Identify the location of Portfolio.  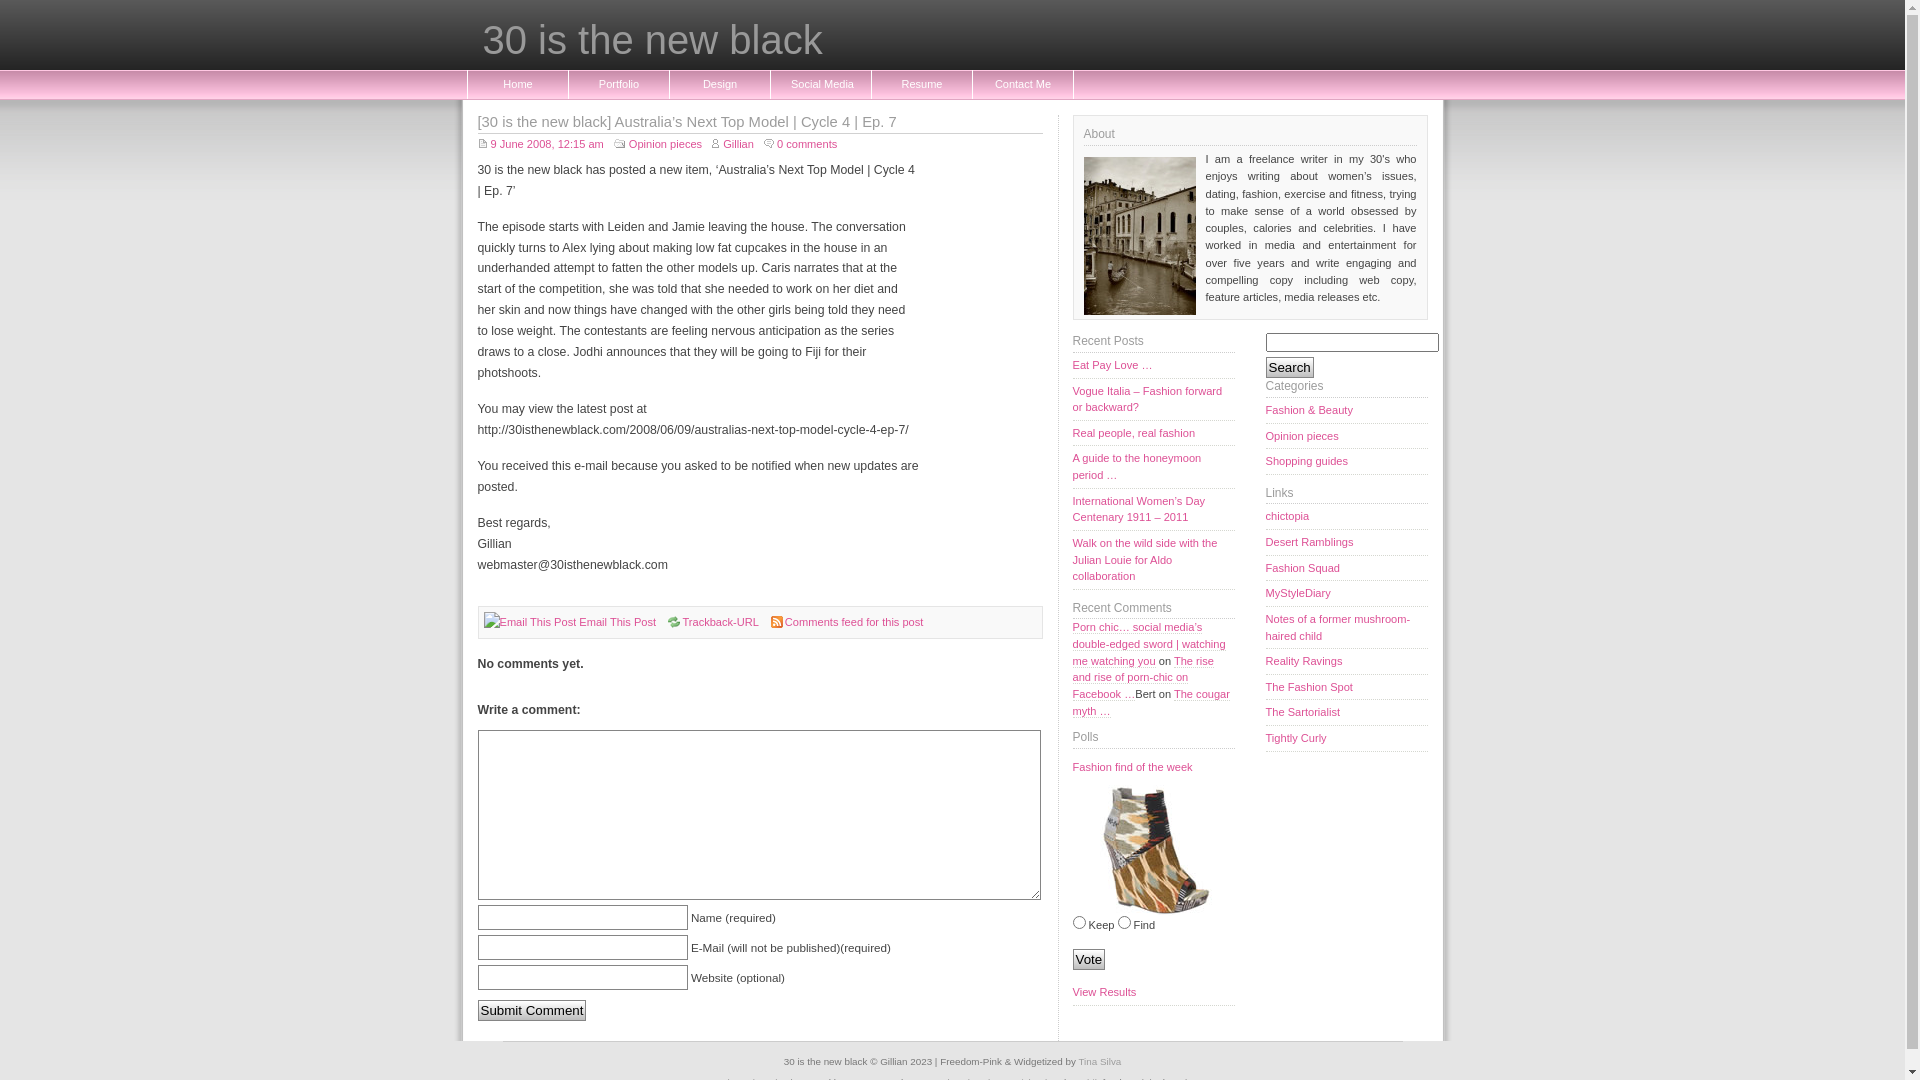
(619, 84).